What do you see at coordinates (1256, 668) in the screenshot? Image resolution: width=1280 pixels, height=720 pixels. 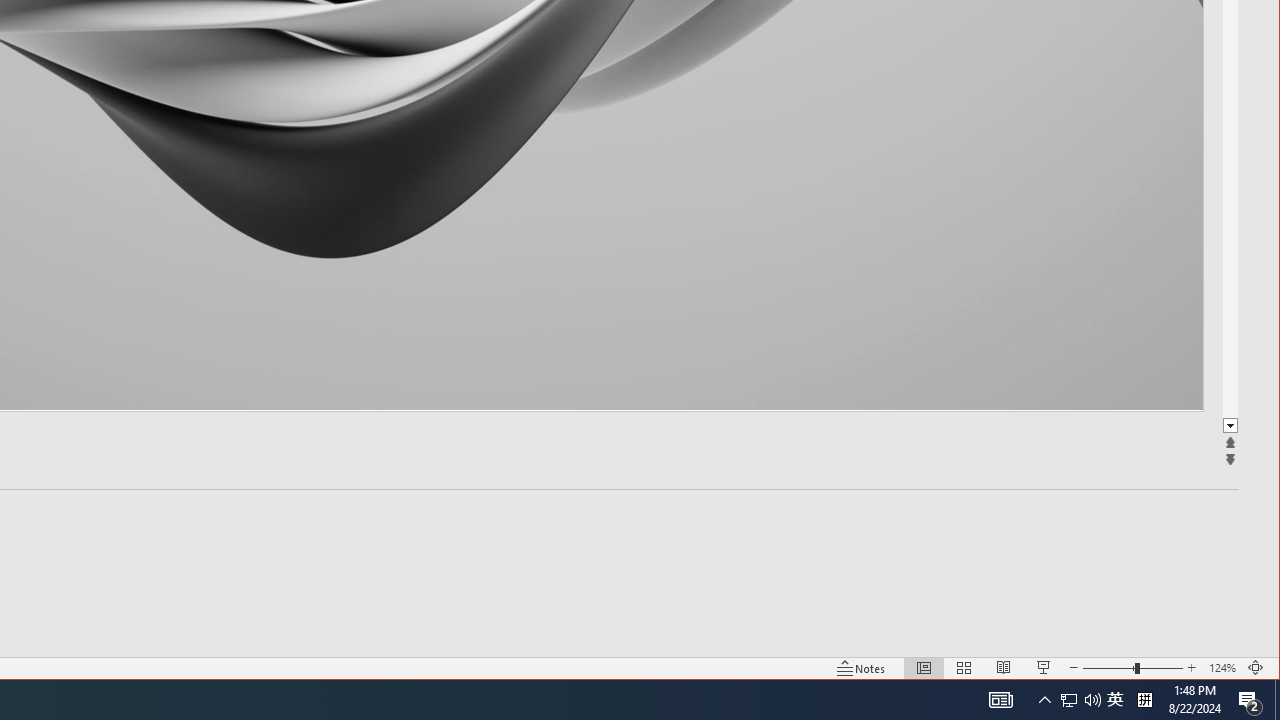 I see `Zoom to Fit ` at bounding box center [1256, 668].